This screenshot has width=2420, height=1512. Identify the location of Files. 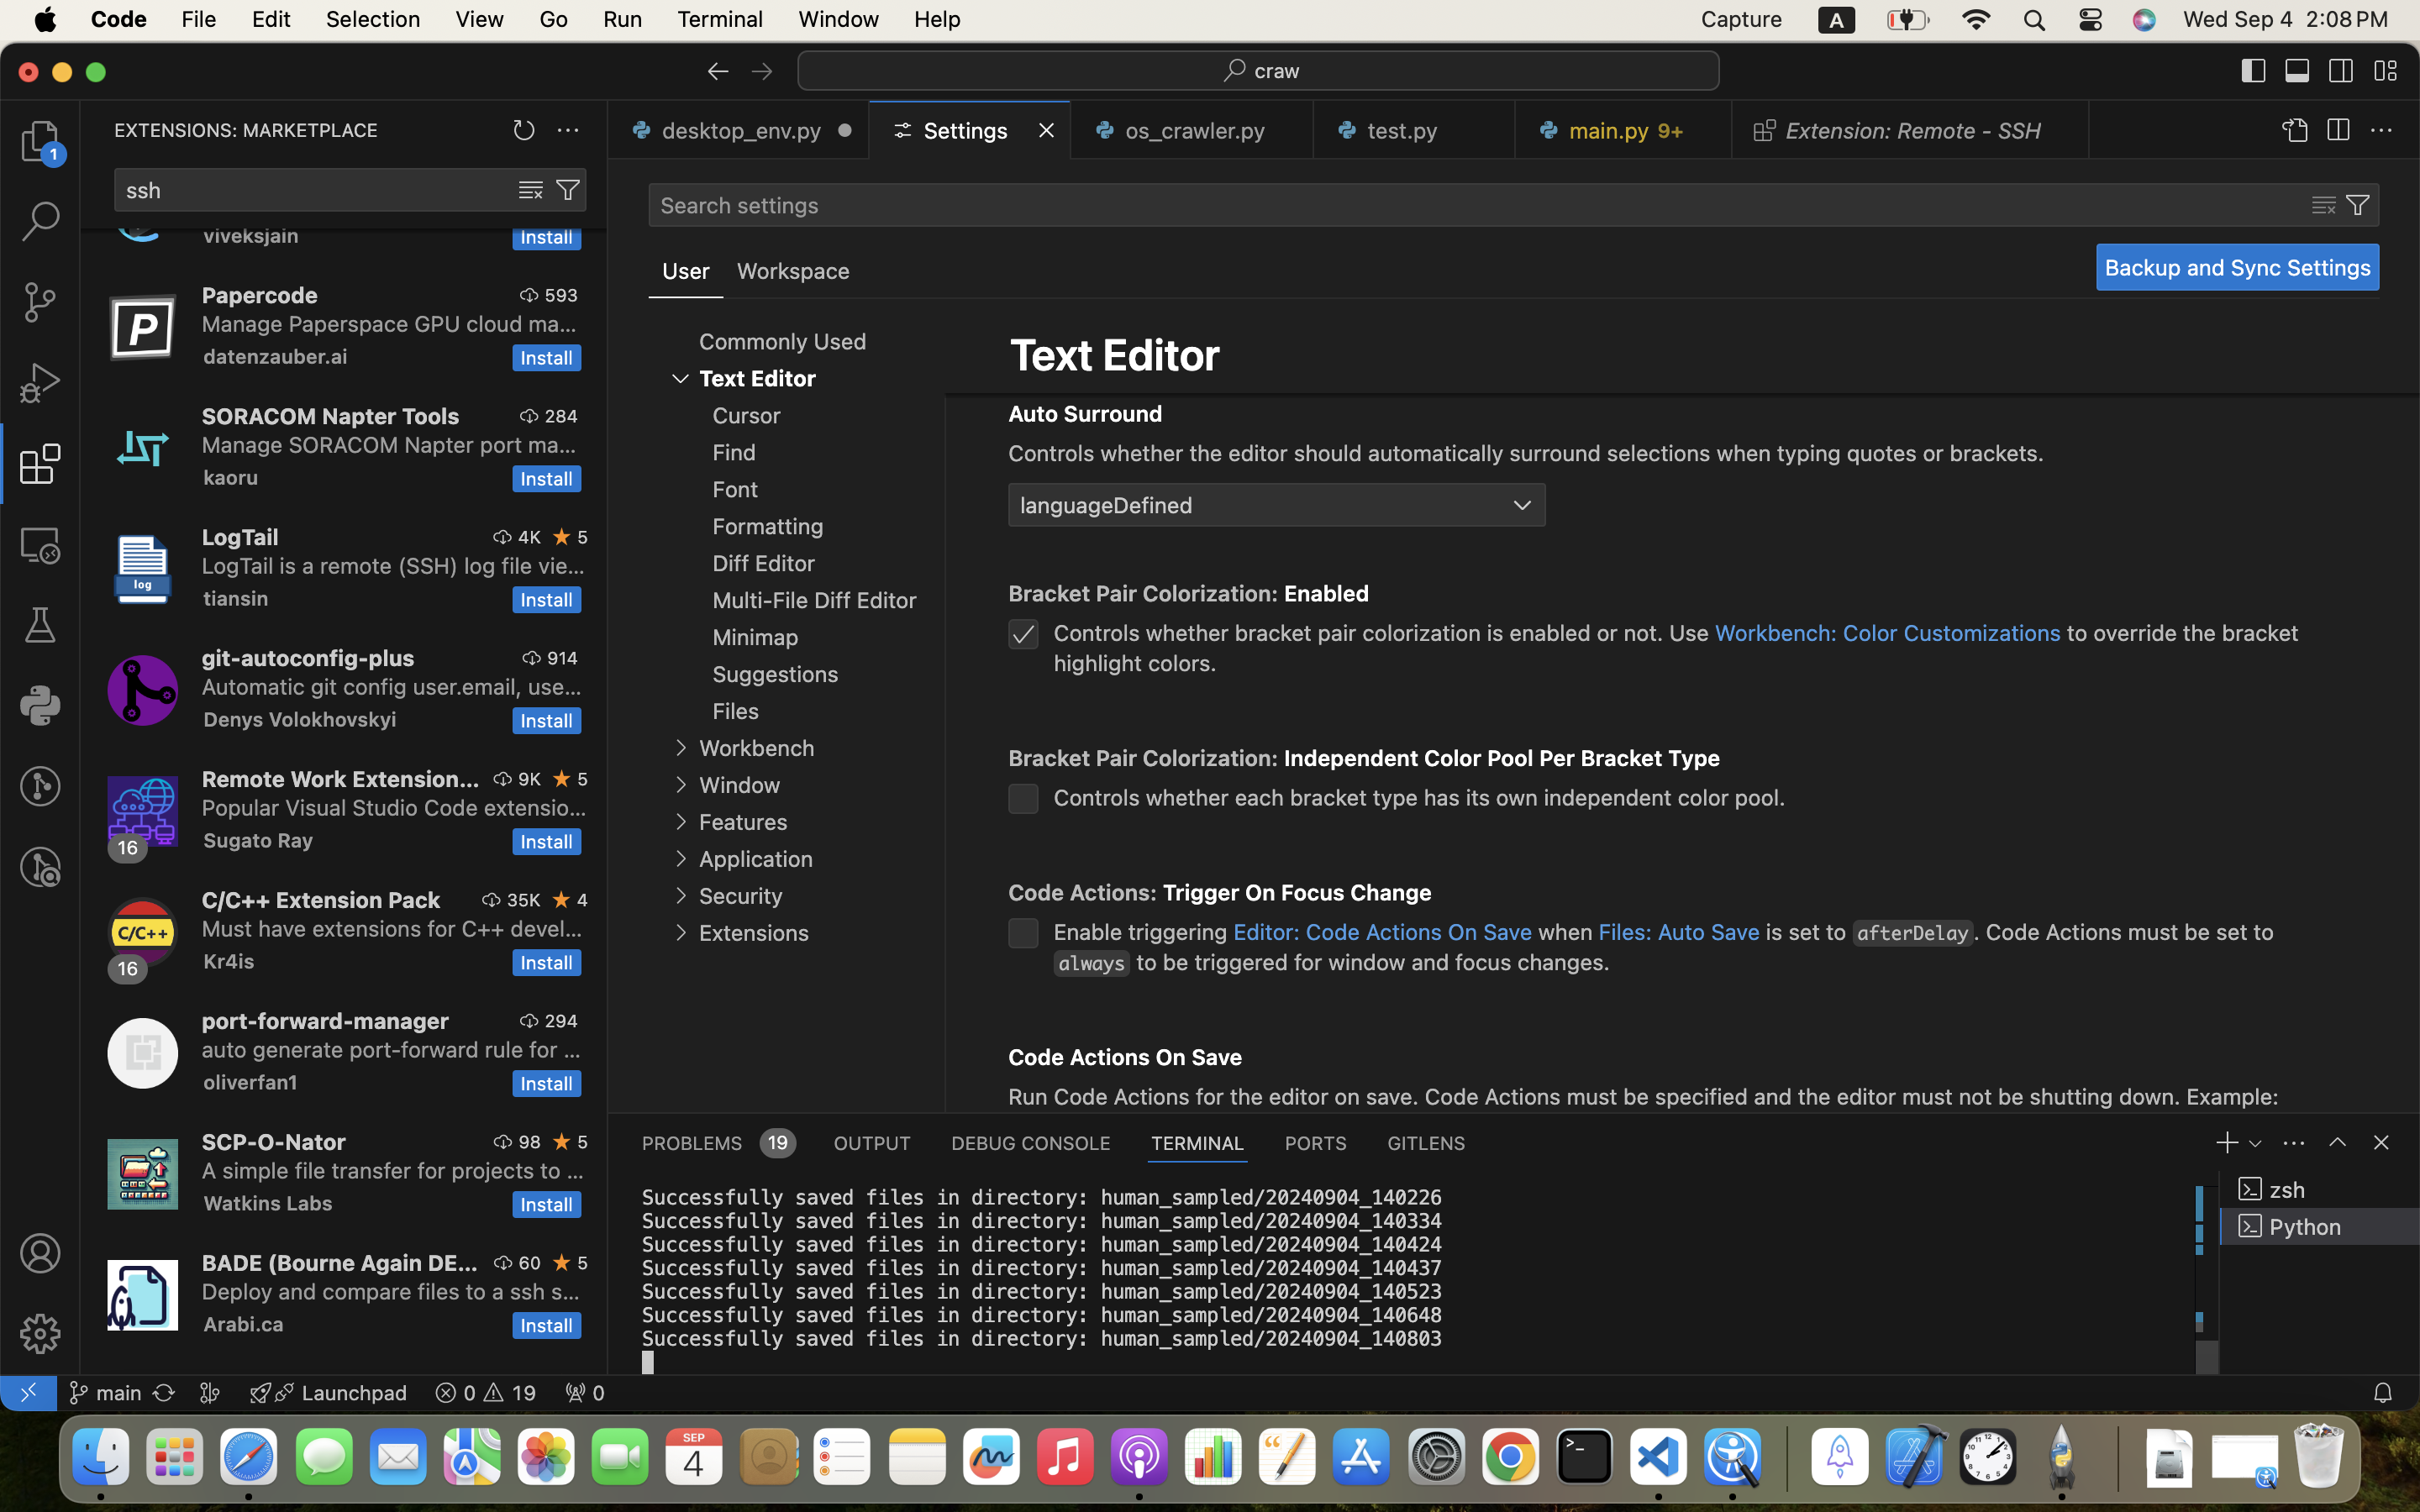
(736, 711).